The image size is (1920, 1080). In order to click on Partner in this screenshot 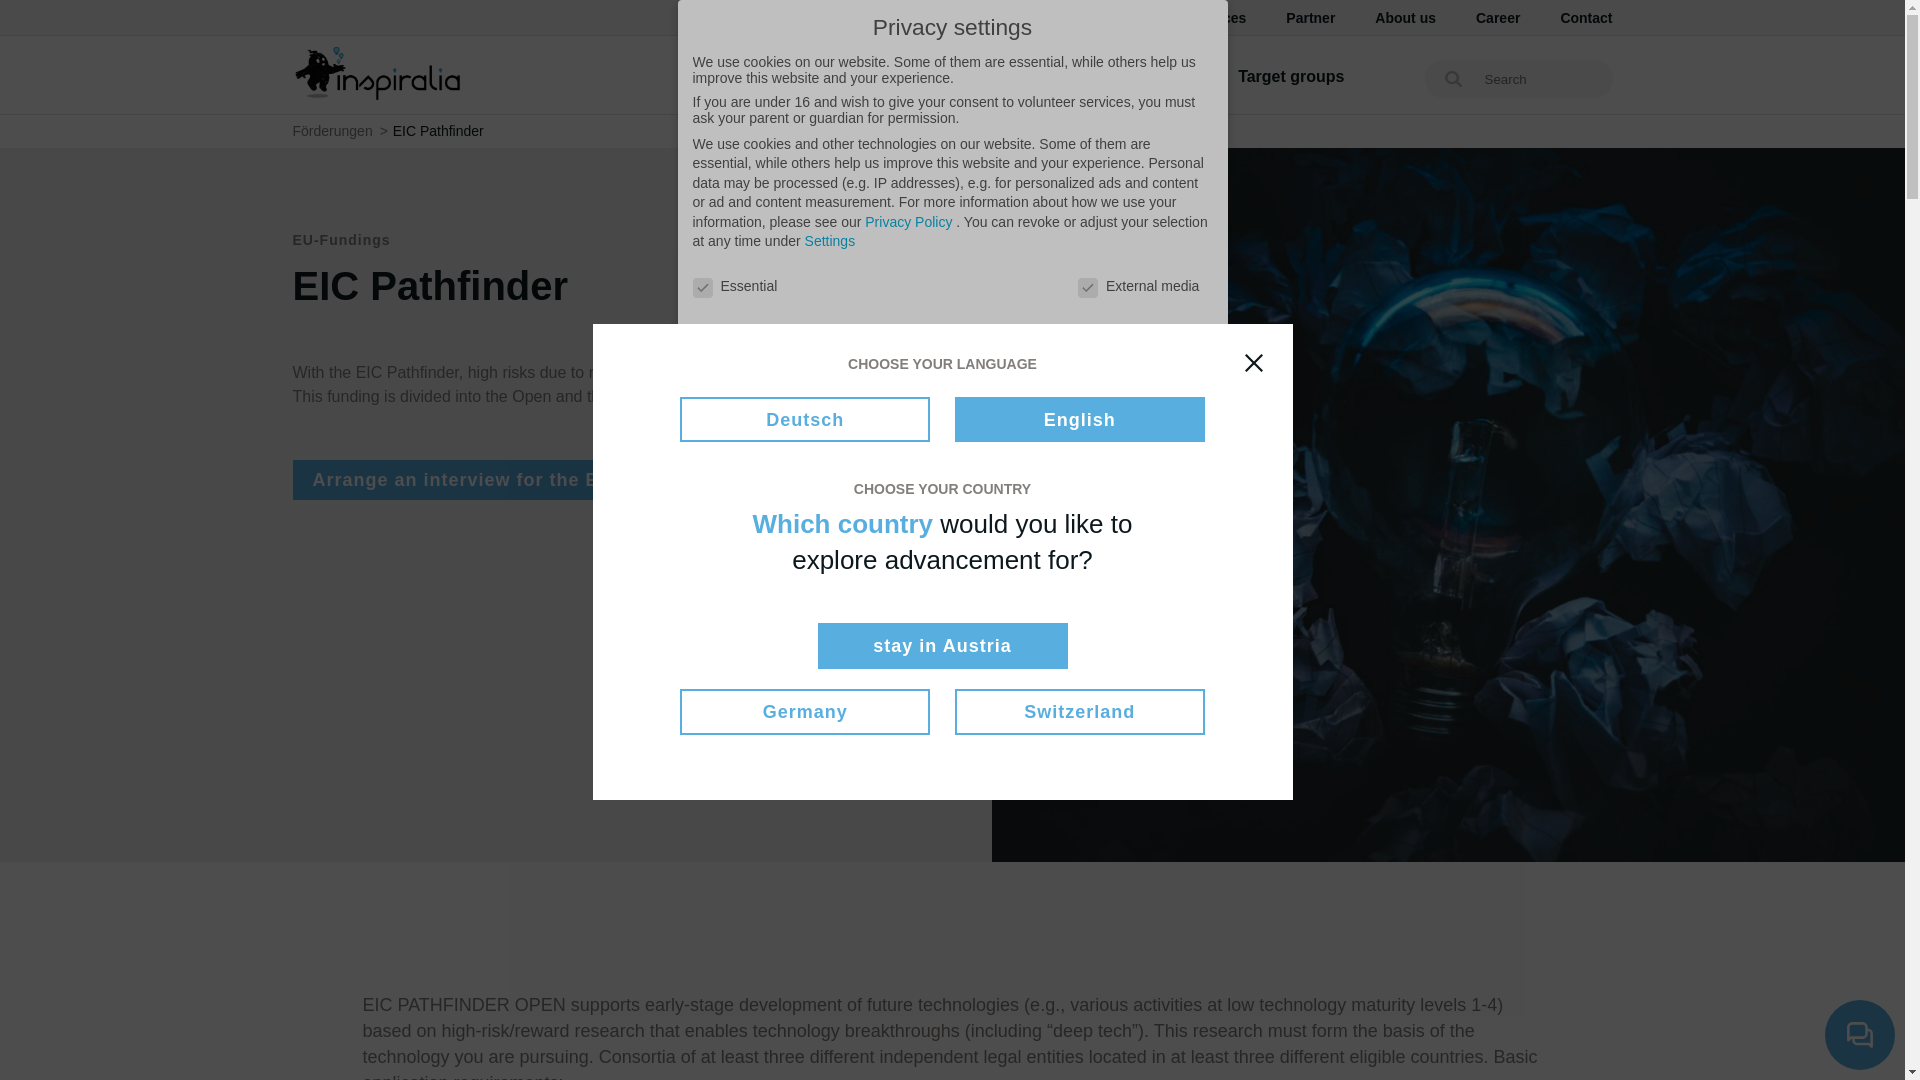, I will do `click(1310, 17)`.